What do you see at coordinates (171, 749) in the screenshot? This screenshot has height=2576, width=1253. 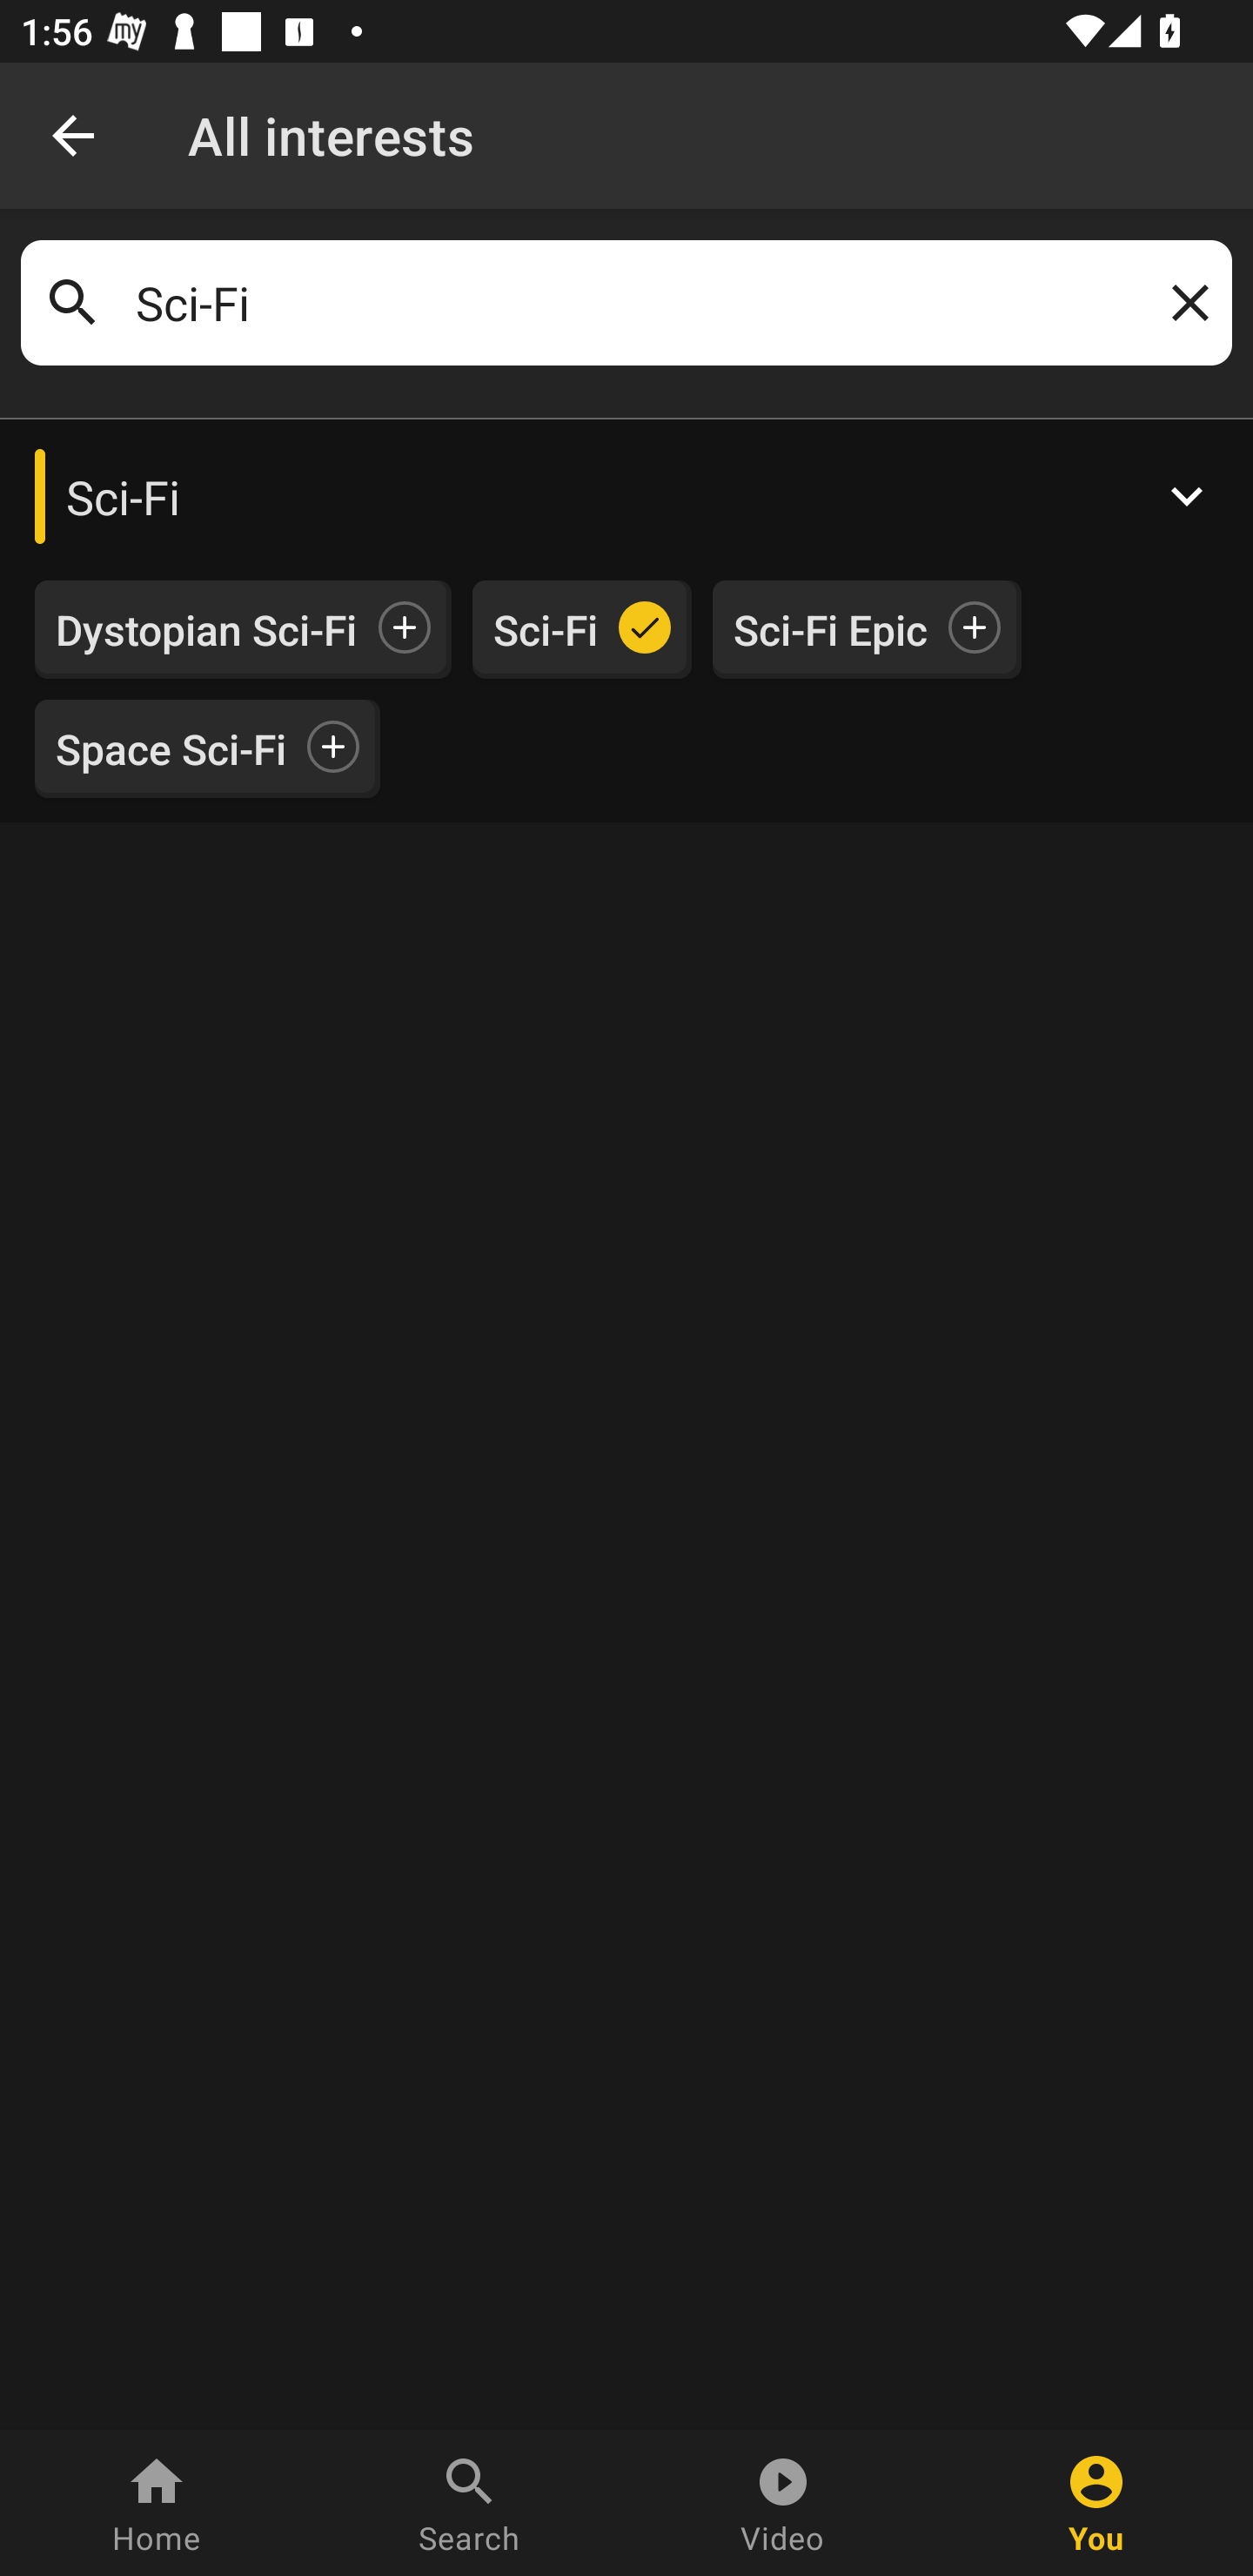 I see `Space Sci-Fi` at bounding box center [171, 749].